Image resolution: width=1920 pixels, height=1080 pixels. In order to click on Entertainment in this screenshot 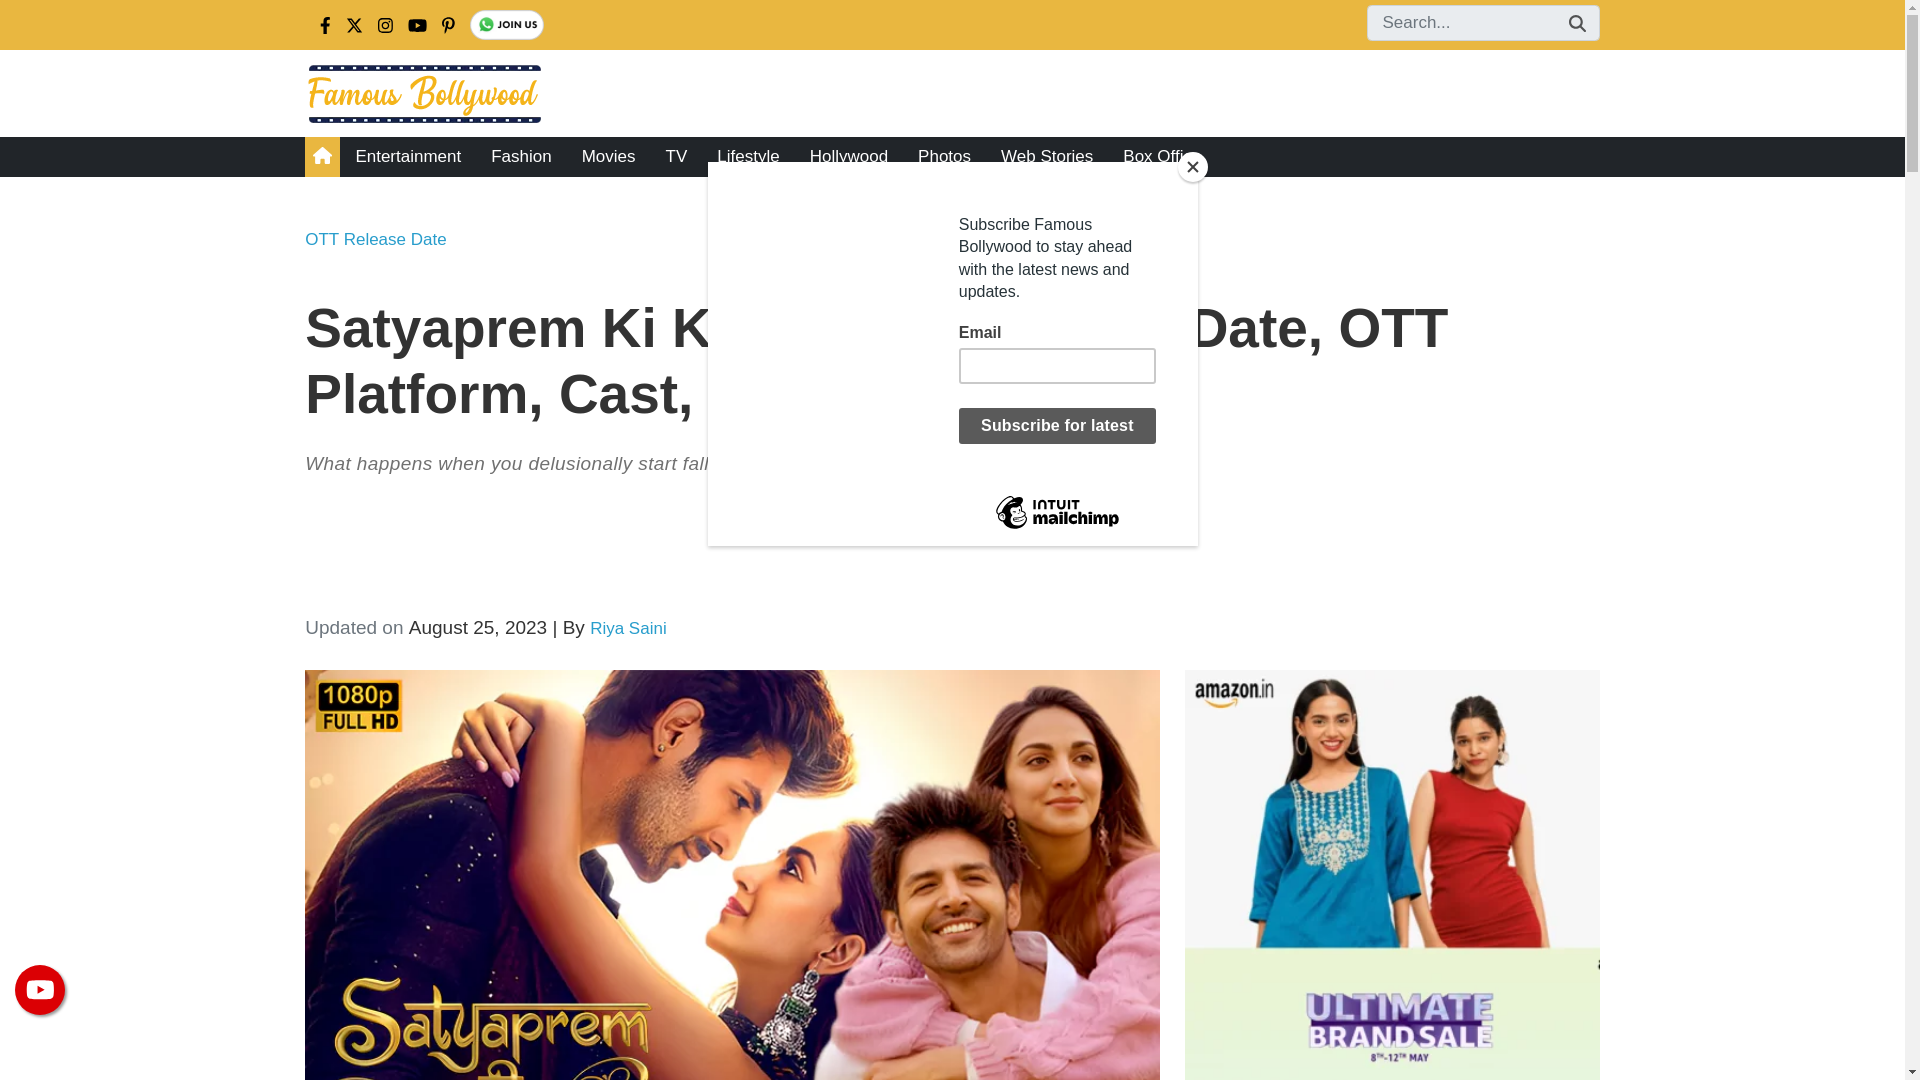, I will do `click(408, 157)`.